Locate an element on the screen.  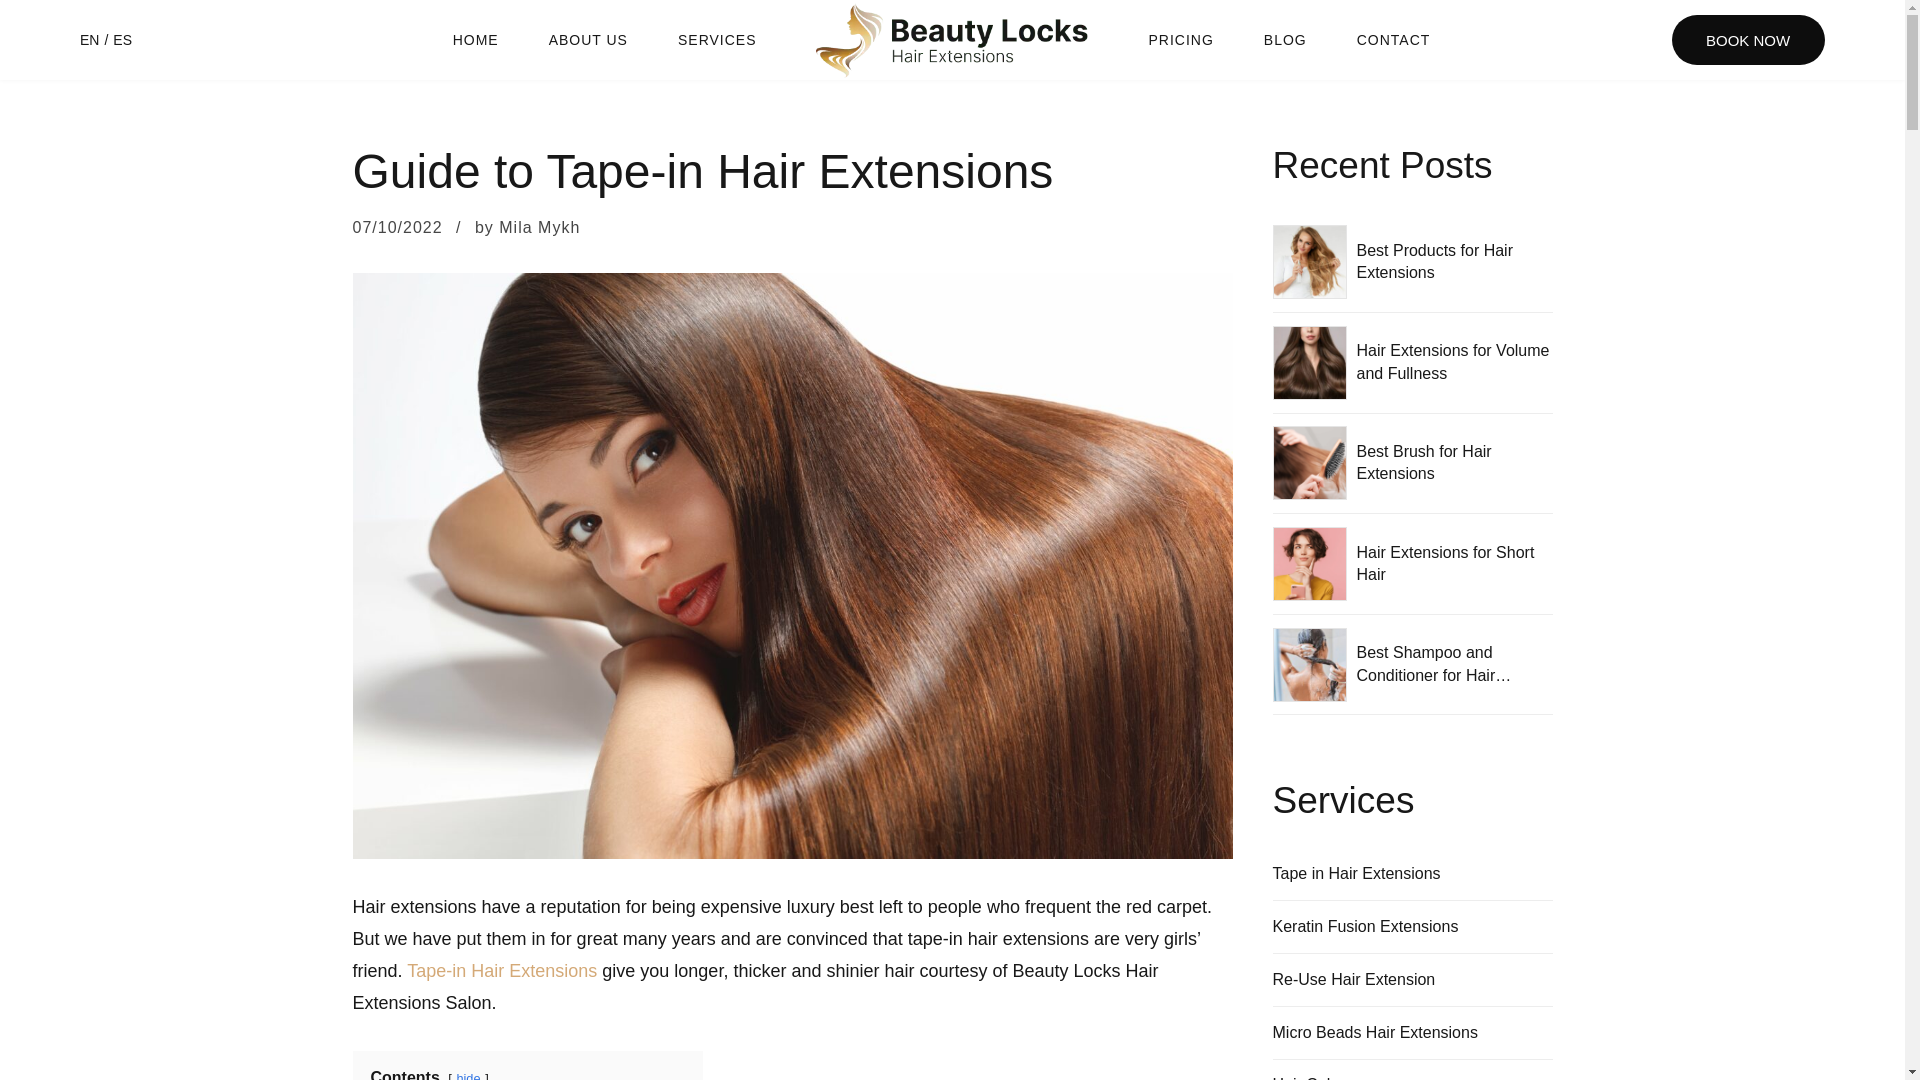
ABOUT US is located at coordinates (588, 40).